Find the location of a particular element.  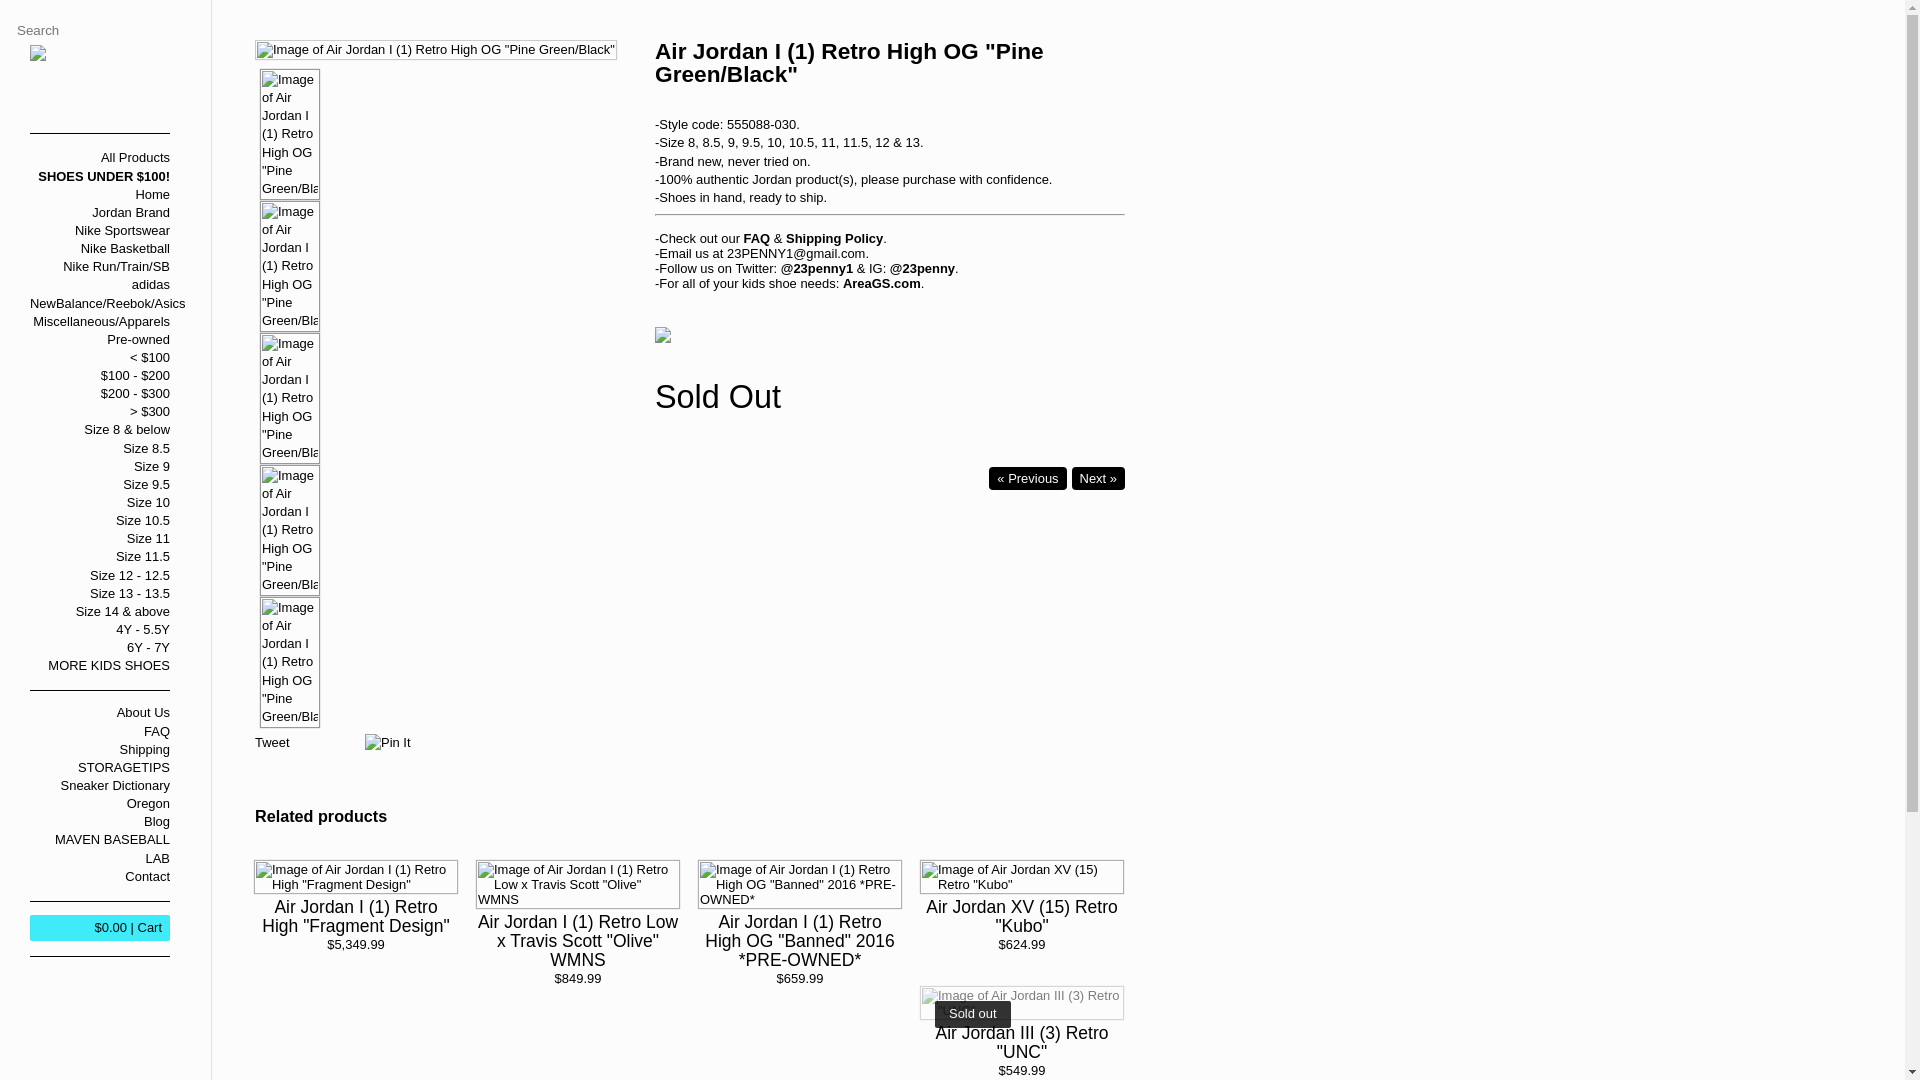

Size 8.5 is located at coordinates (100, 449).